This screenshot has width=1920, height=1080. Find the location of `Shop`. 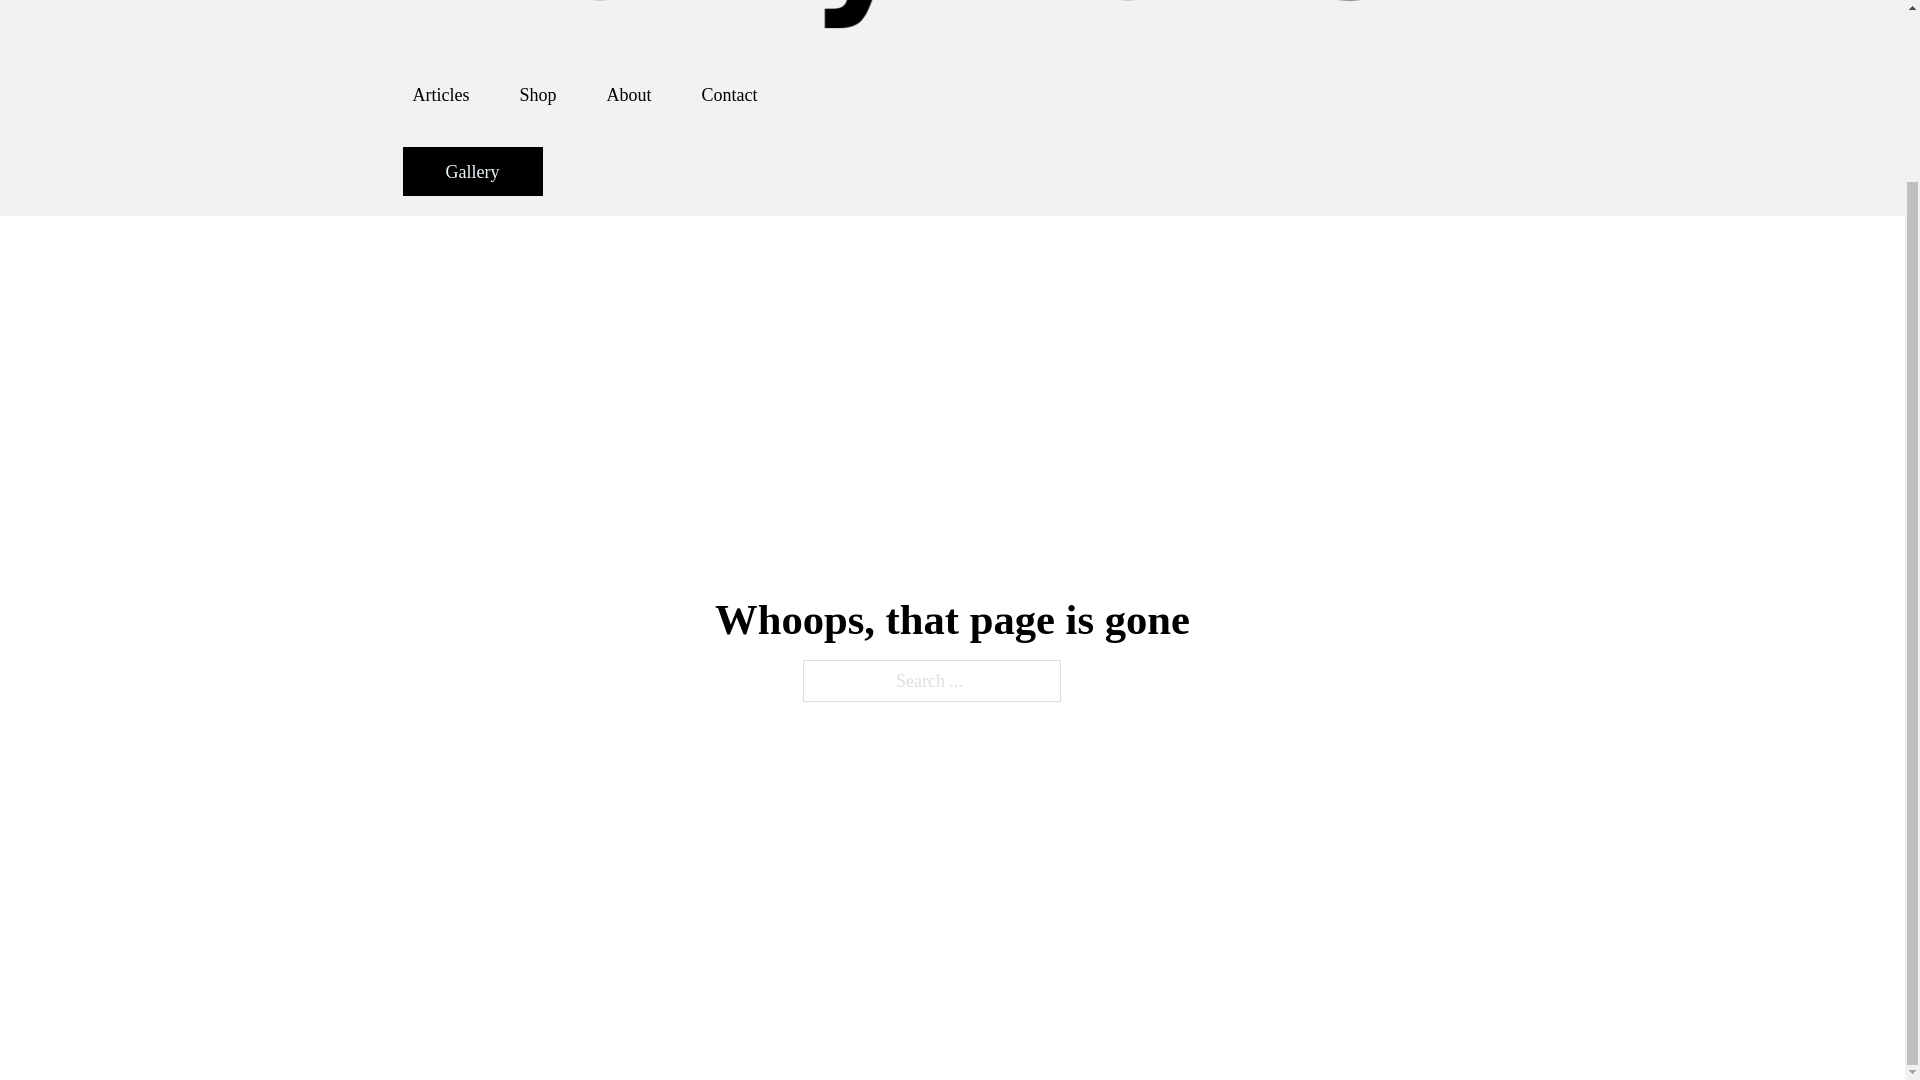

Shop is located at coordinates (537, 94).